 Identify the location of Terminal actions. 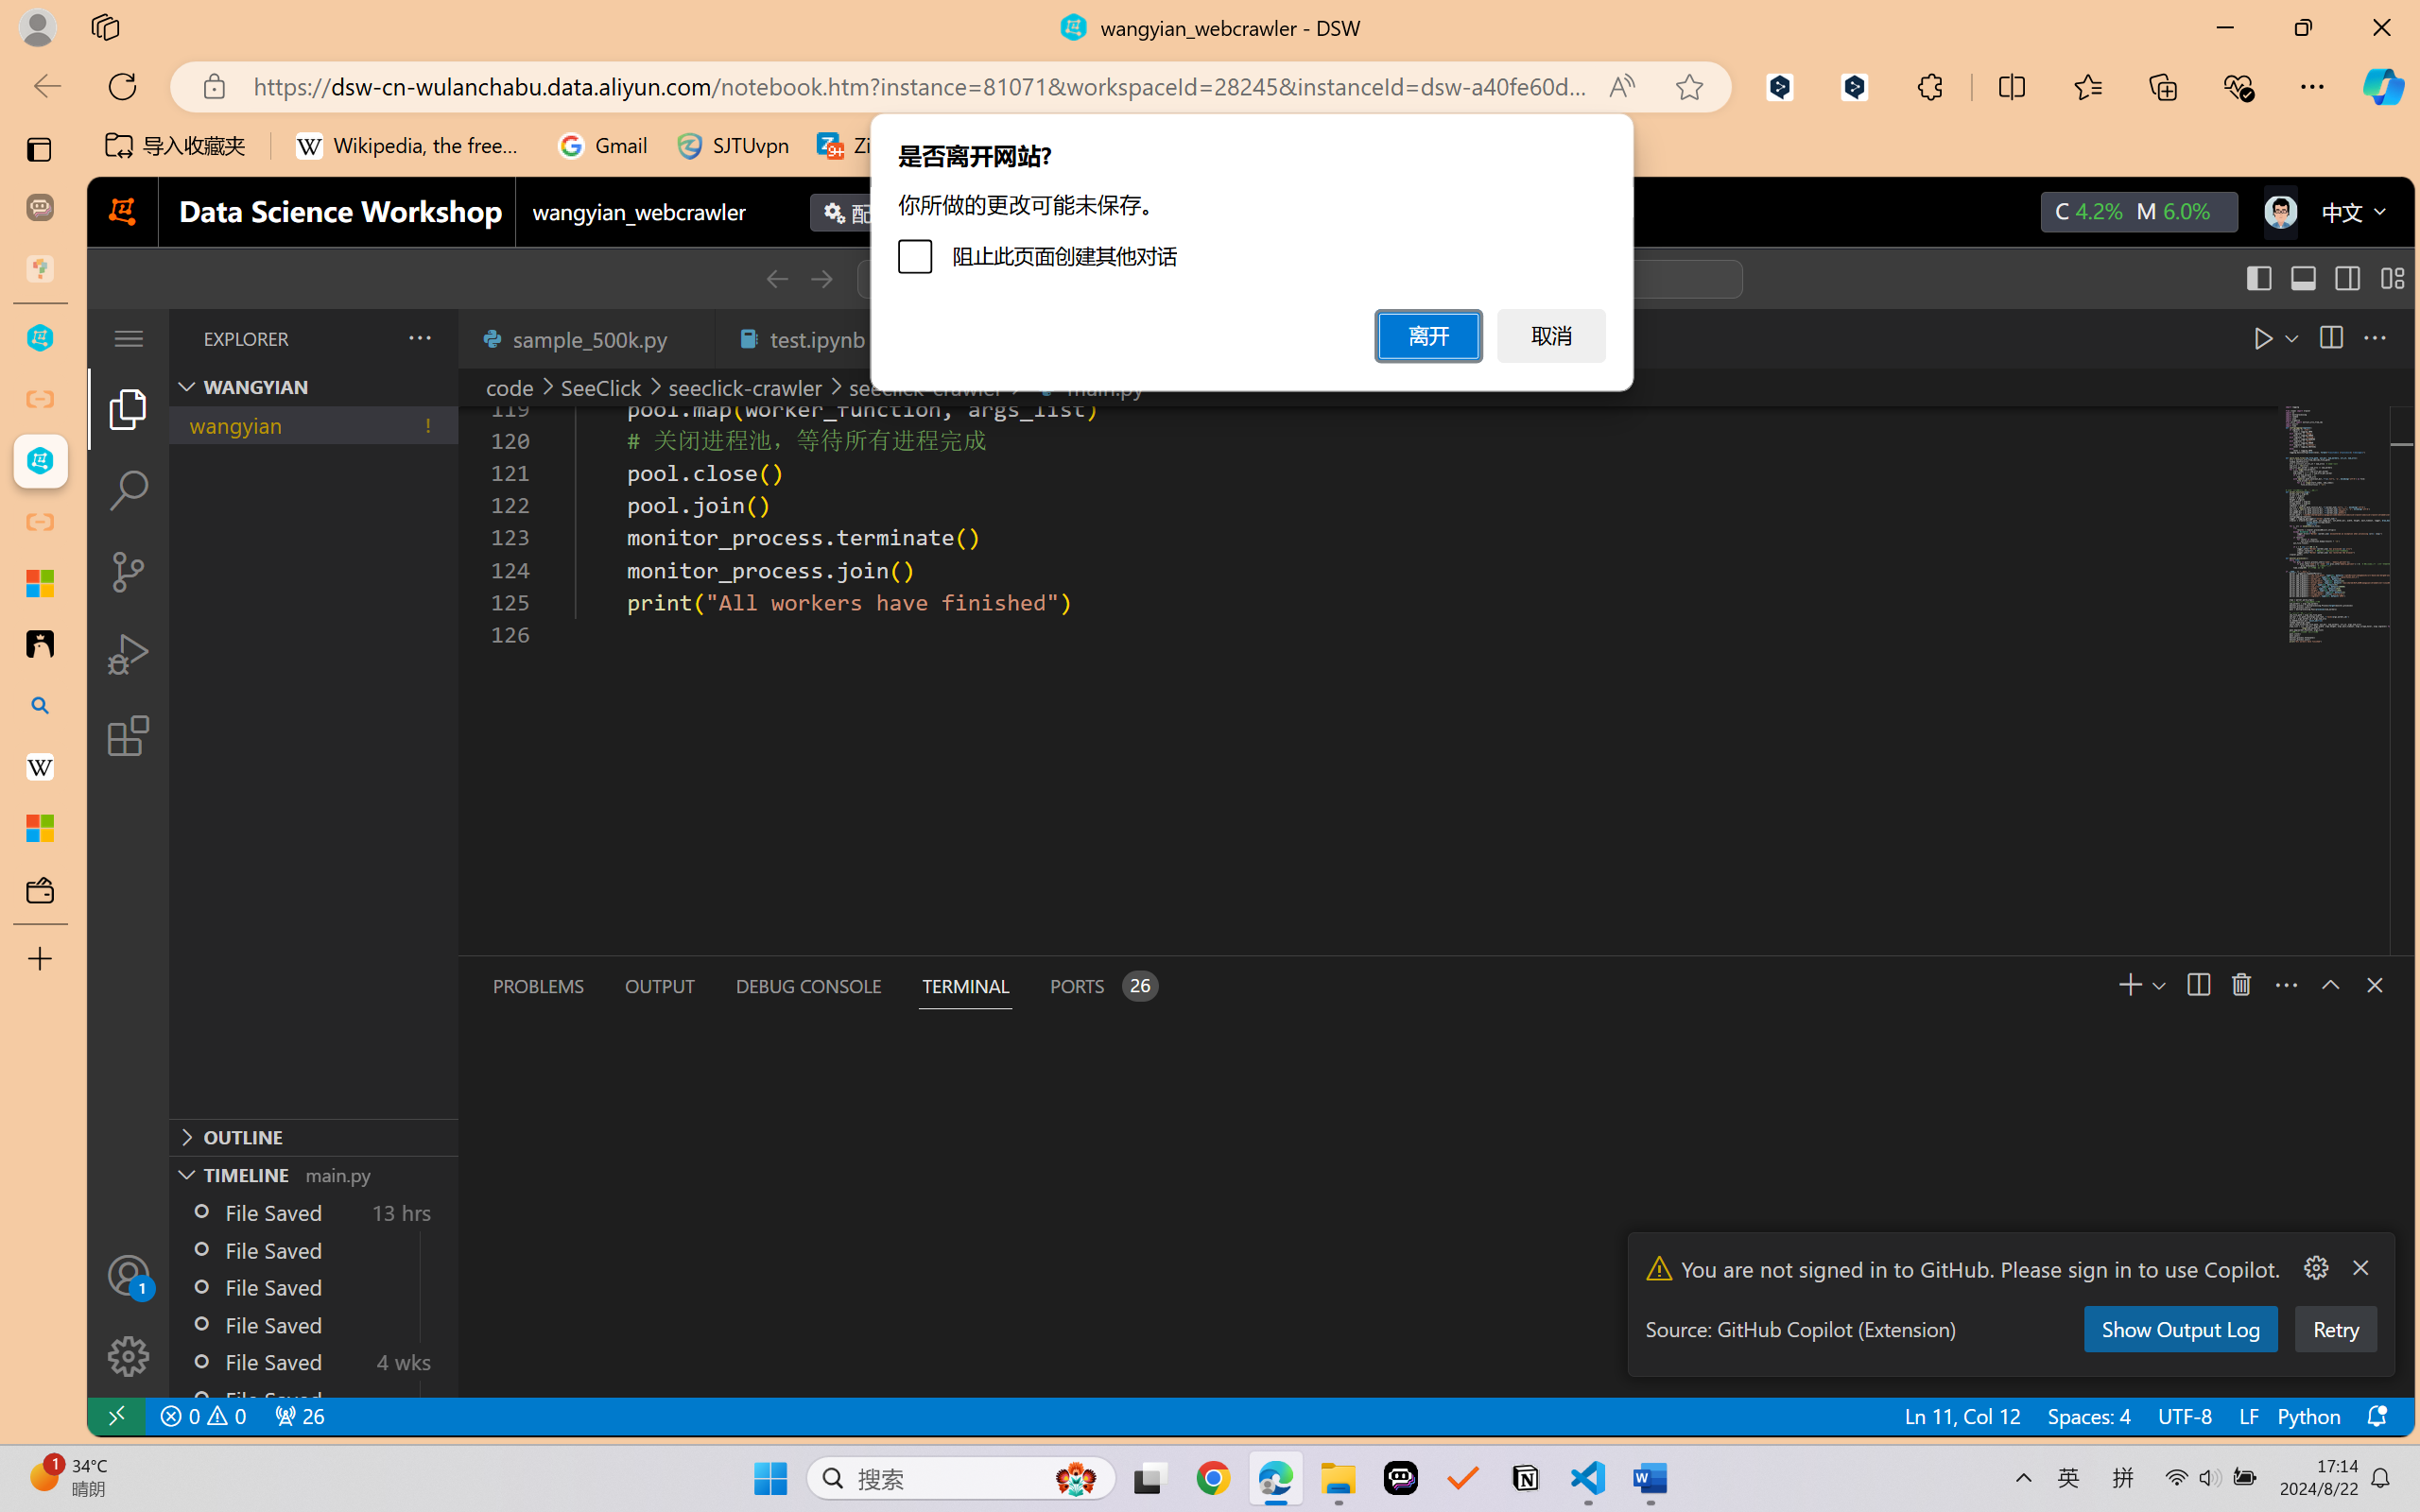
(1747, 986).